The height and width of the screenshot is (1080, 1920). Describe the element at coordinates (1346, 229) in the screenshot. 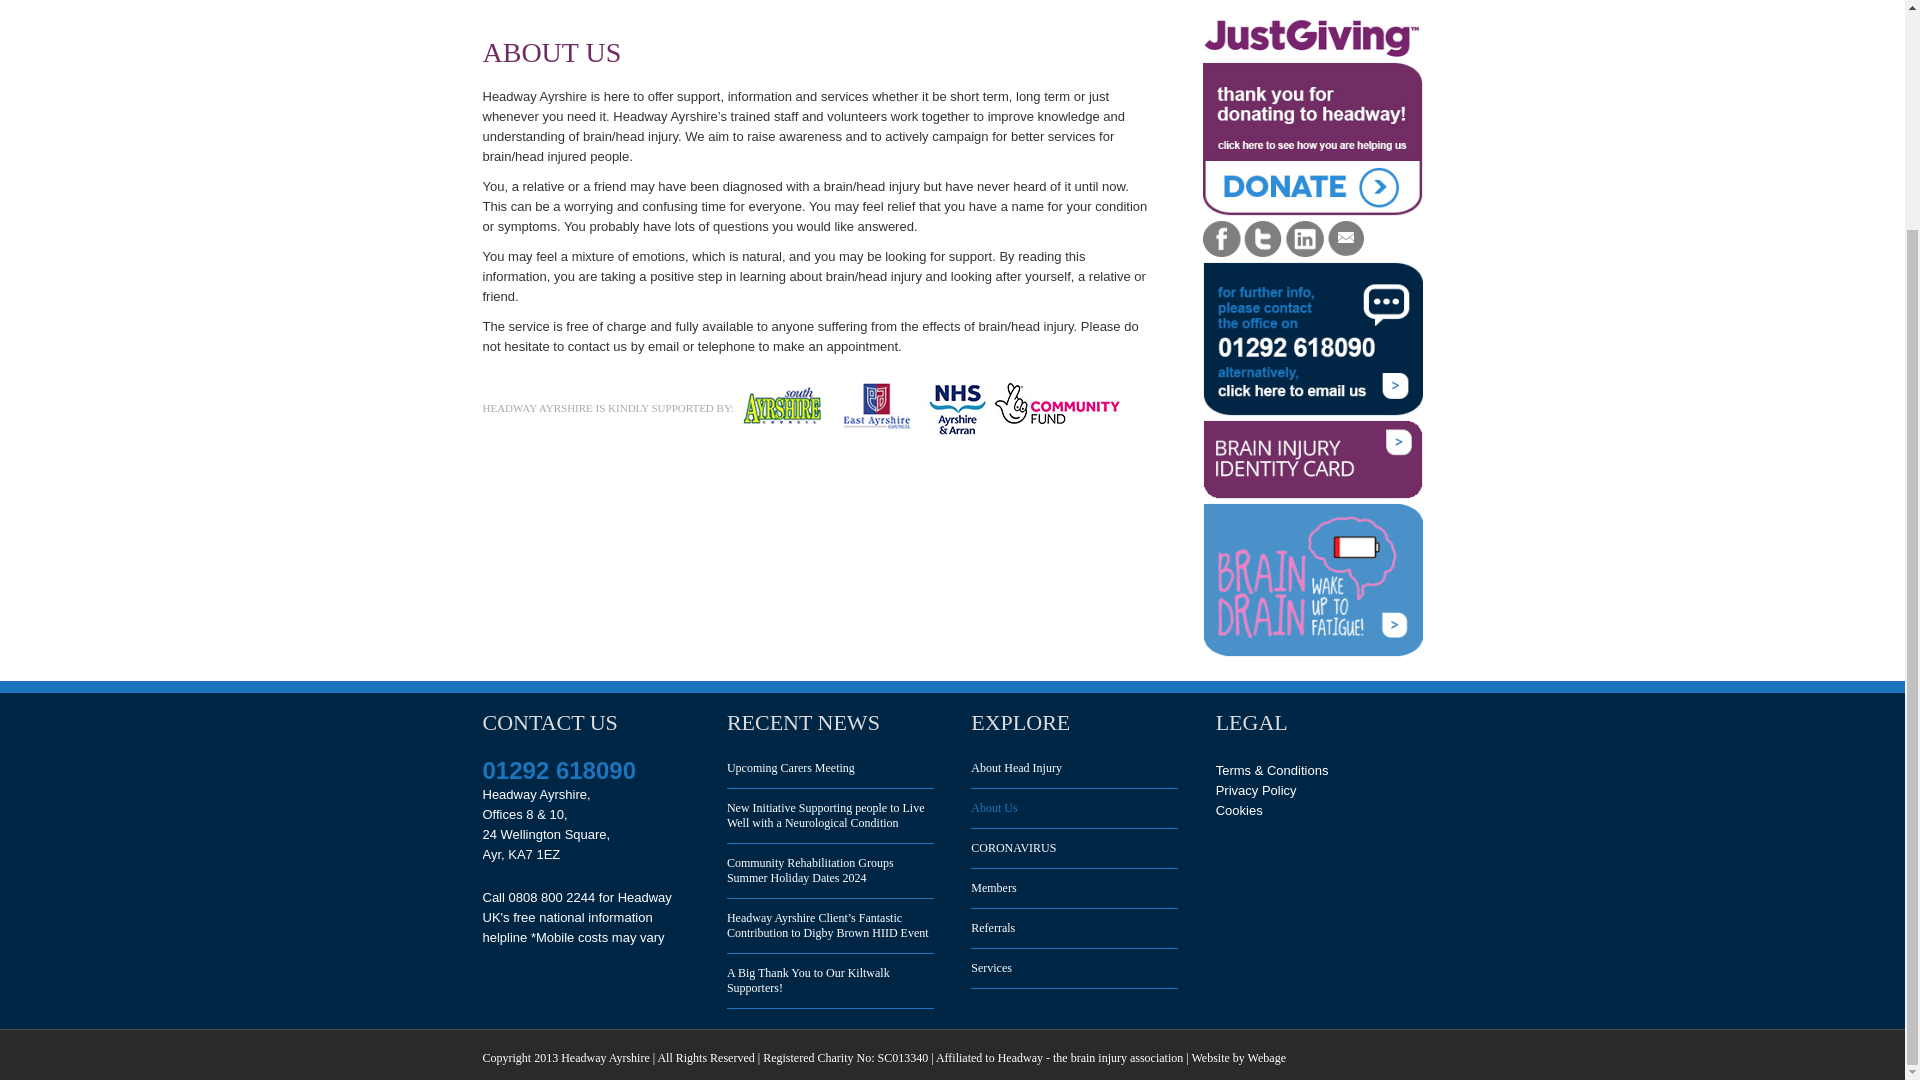

I see `Contact` at that location.